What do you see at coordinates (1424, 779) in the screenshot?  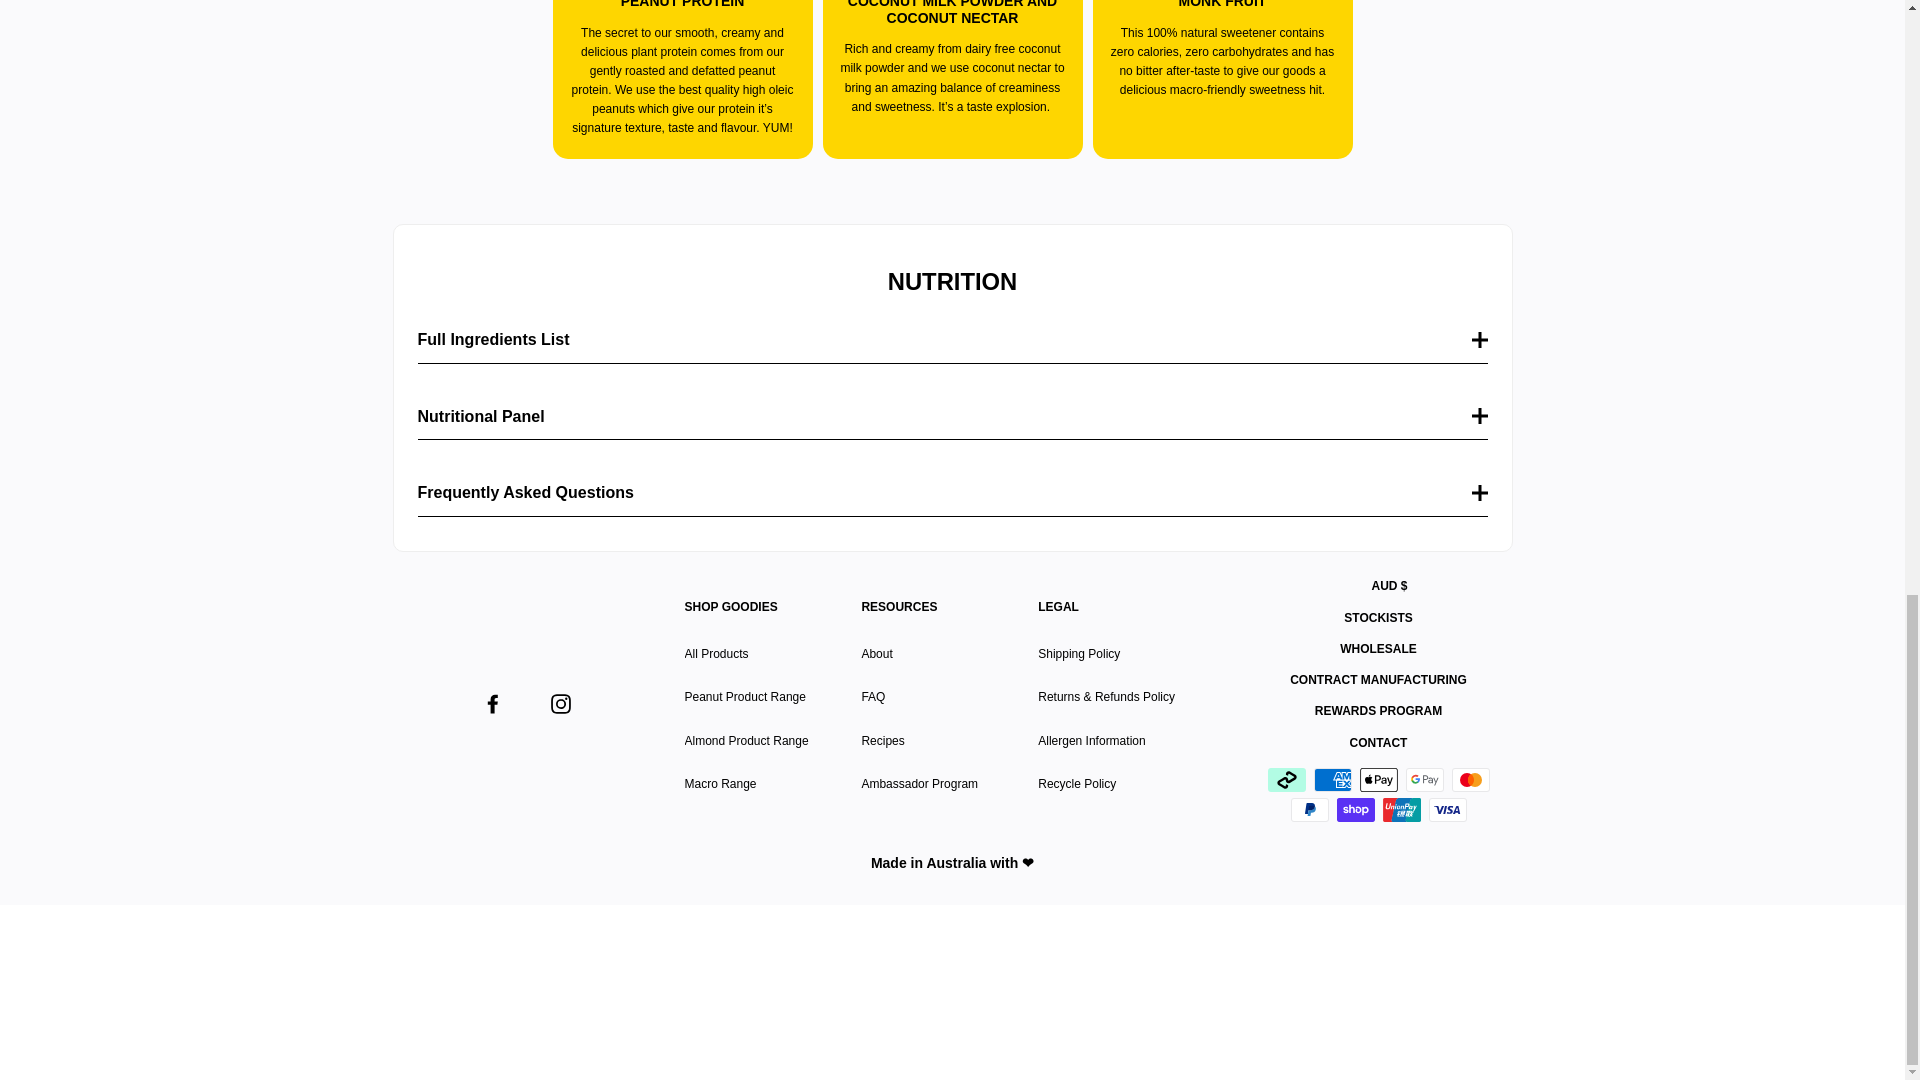 I see `Google Pay` at bounding box center [1424, 779].